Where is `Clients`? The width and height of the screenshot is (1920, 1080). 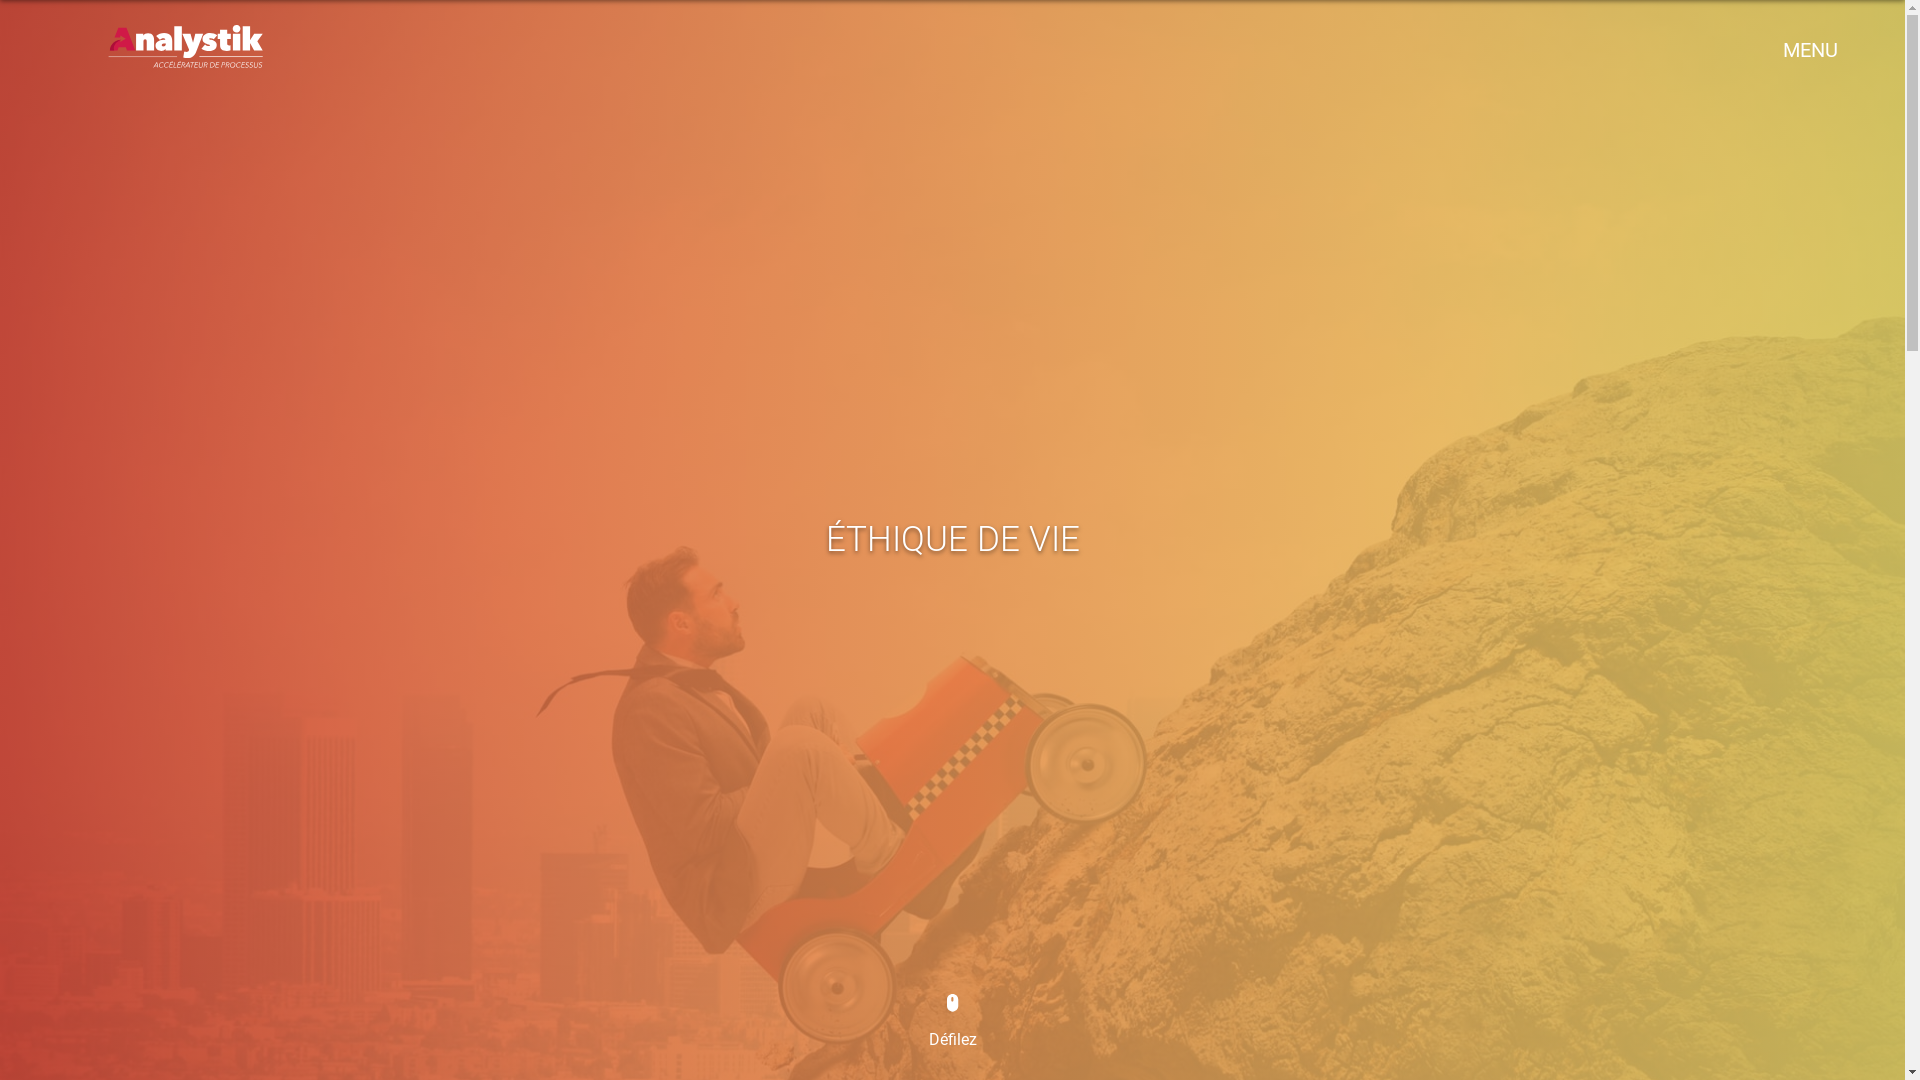 Clients is located at coordinates (1617, 574).